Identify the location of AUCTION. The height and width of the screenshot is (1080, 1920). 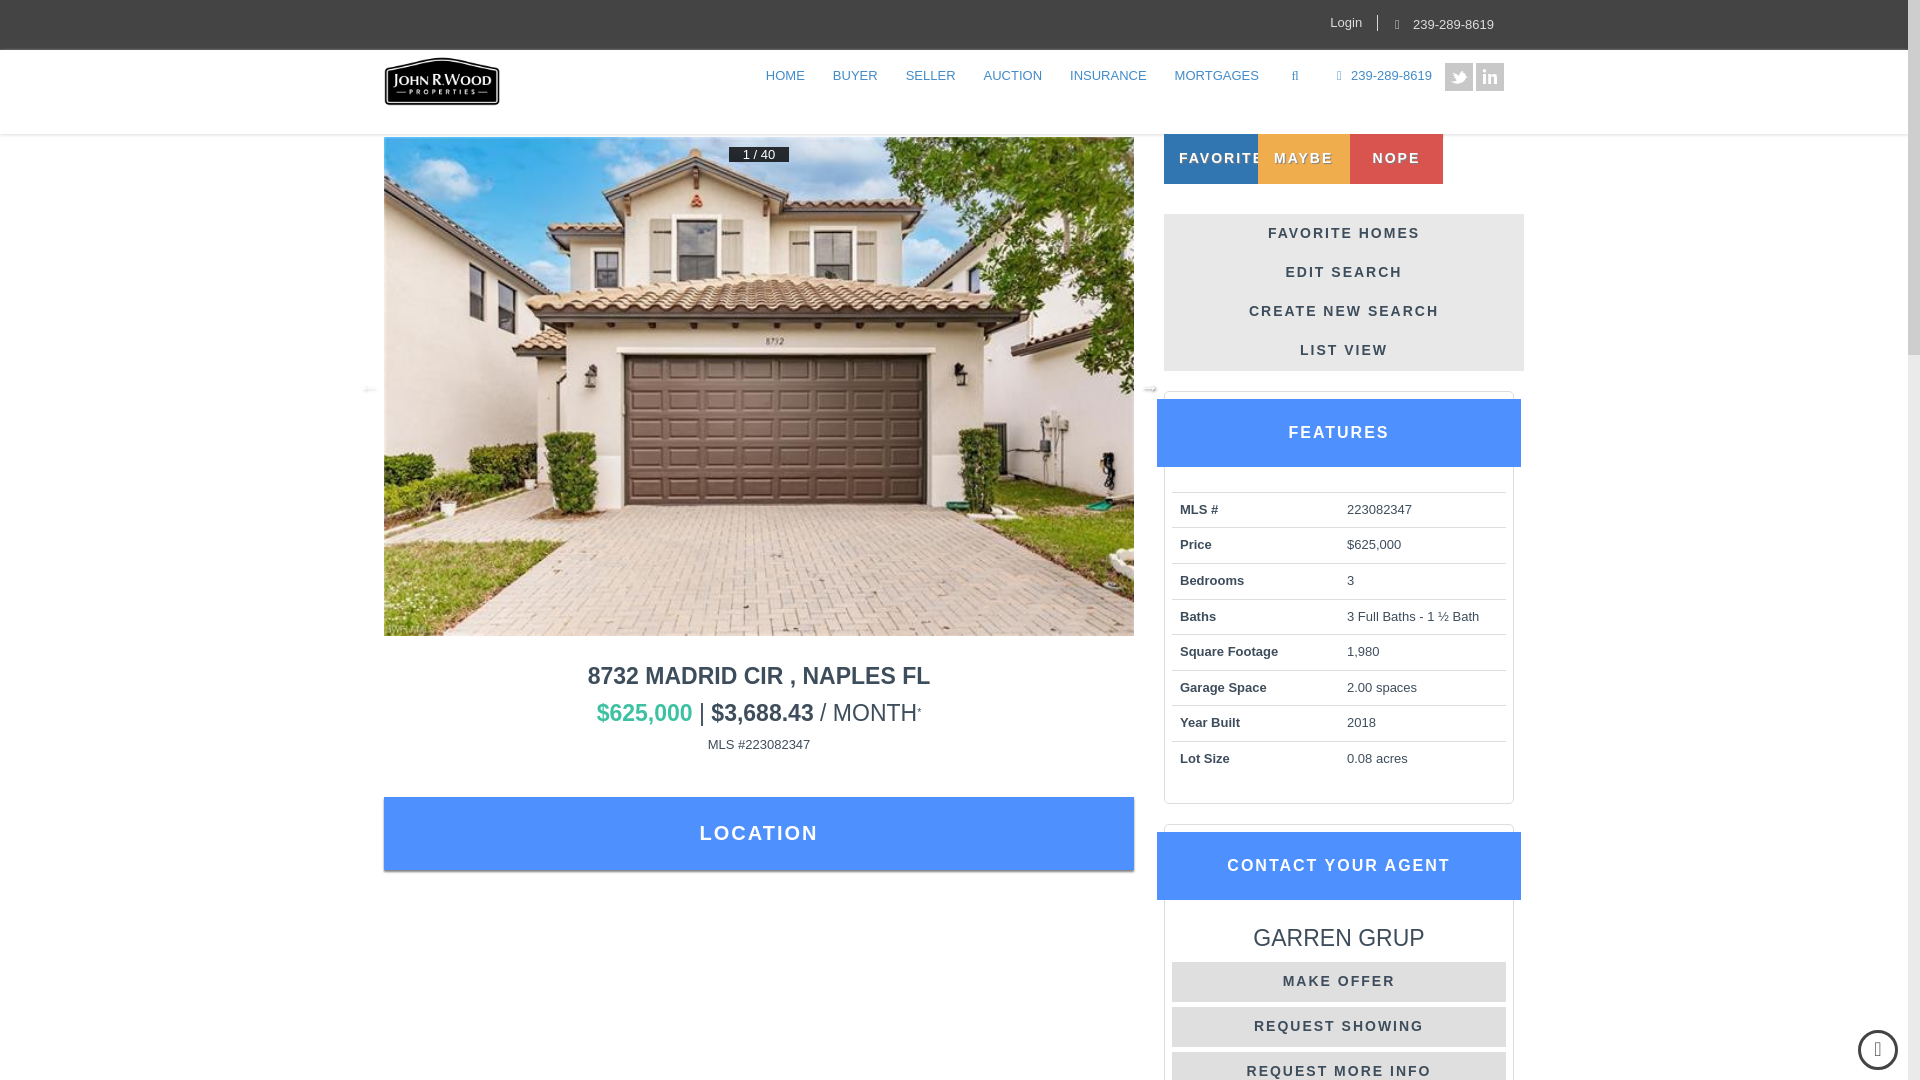
(1013, 76).